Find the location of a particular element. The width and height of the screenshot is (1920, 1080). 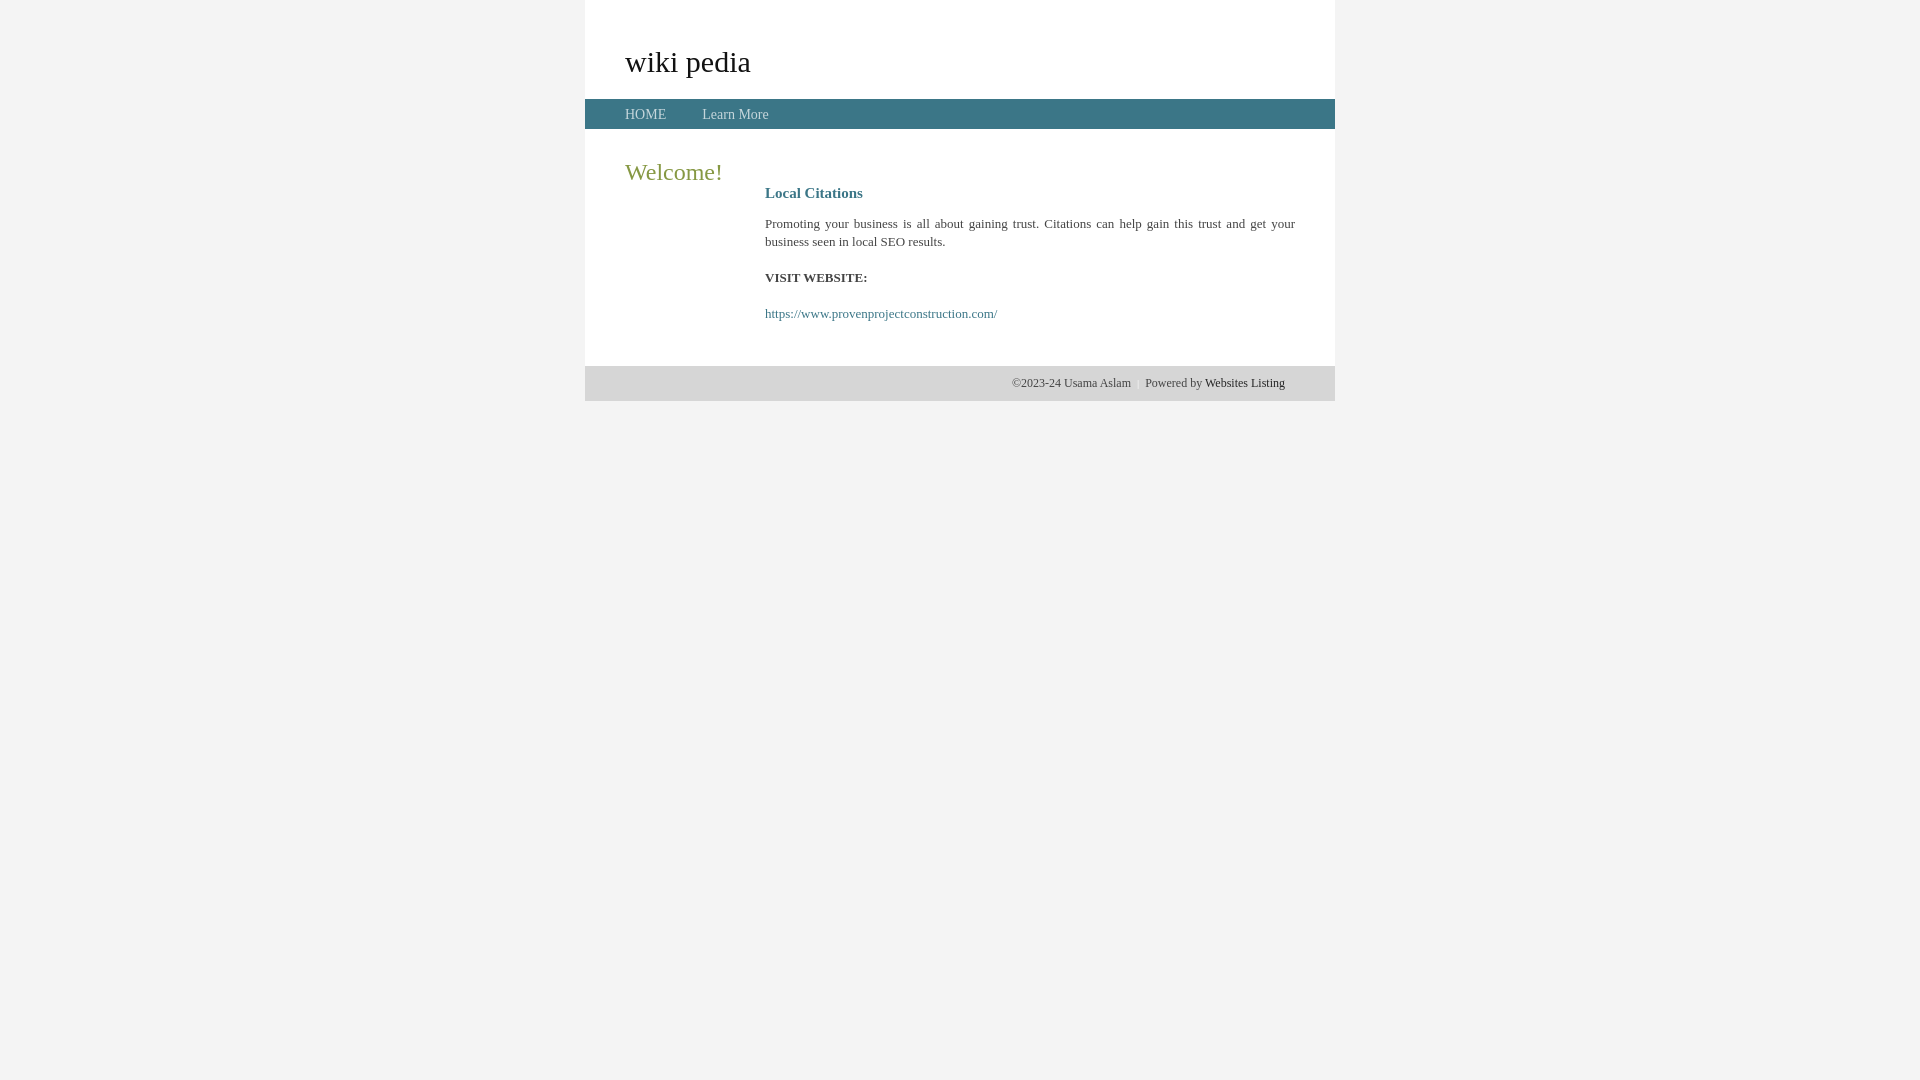

Learn More is located at coordinates (735, 114).